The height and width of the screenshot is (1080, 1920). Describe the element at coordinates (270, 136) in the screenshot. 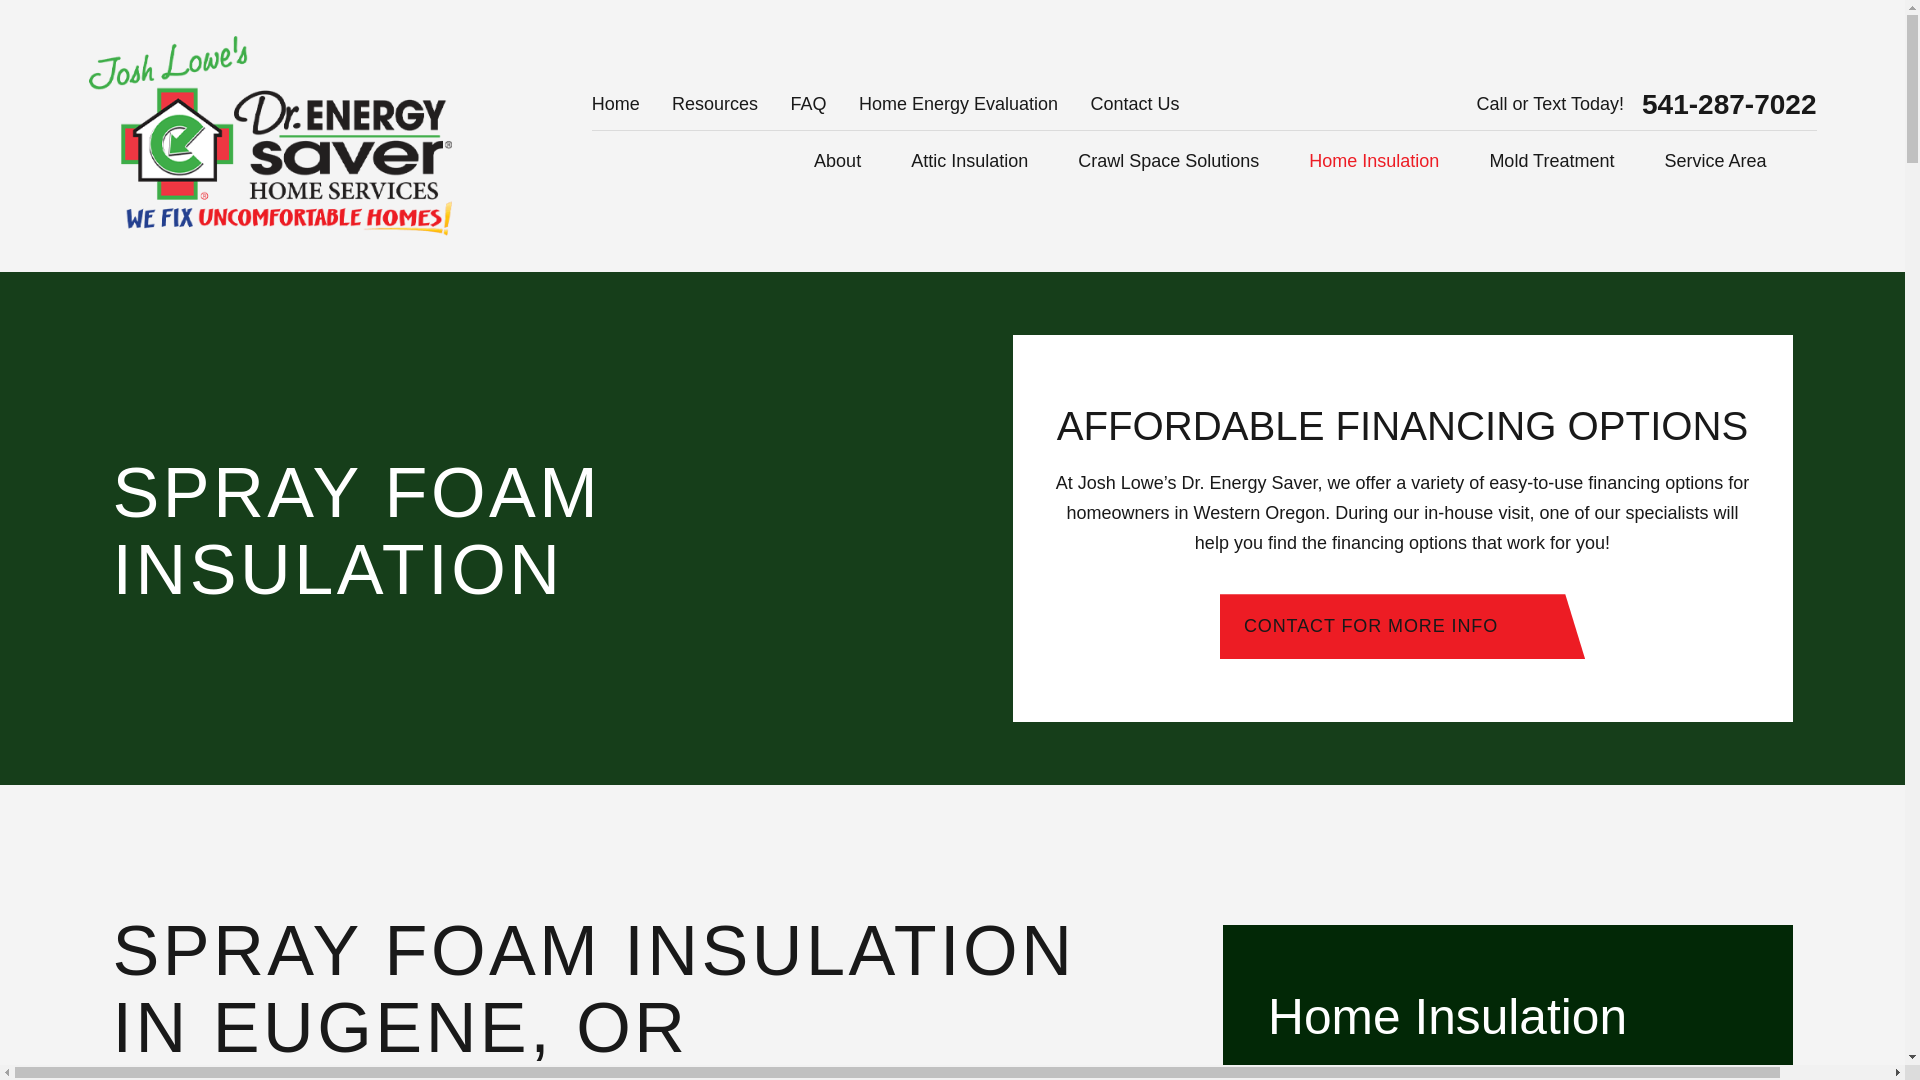

I see `Home` at that location.